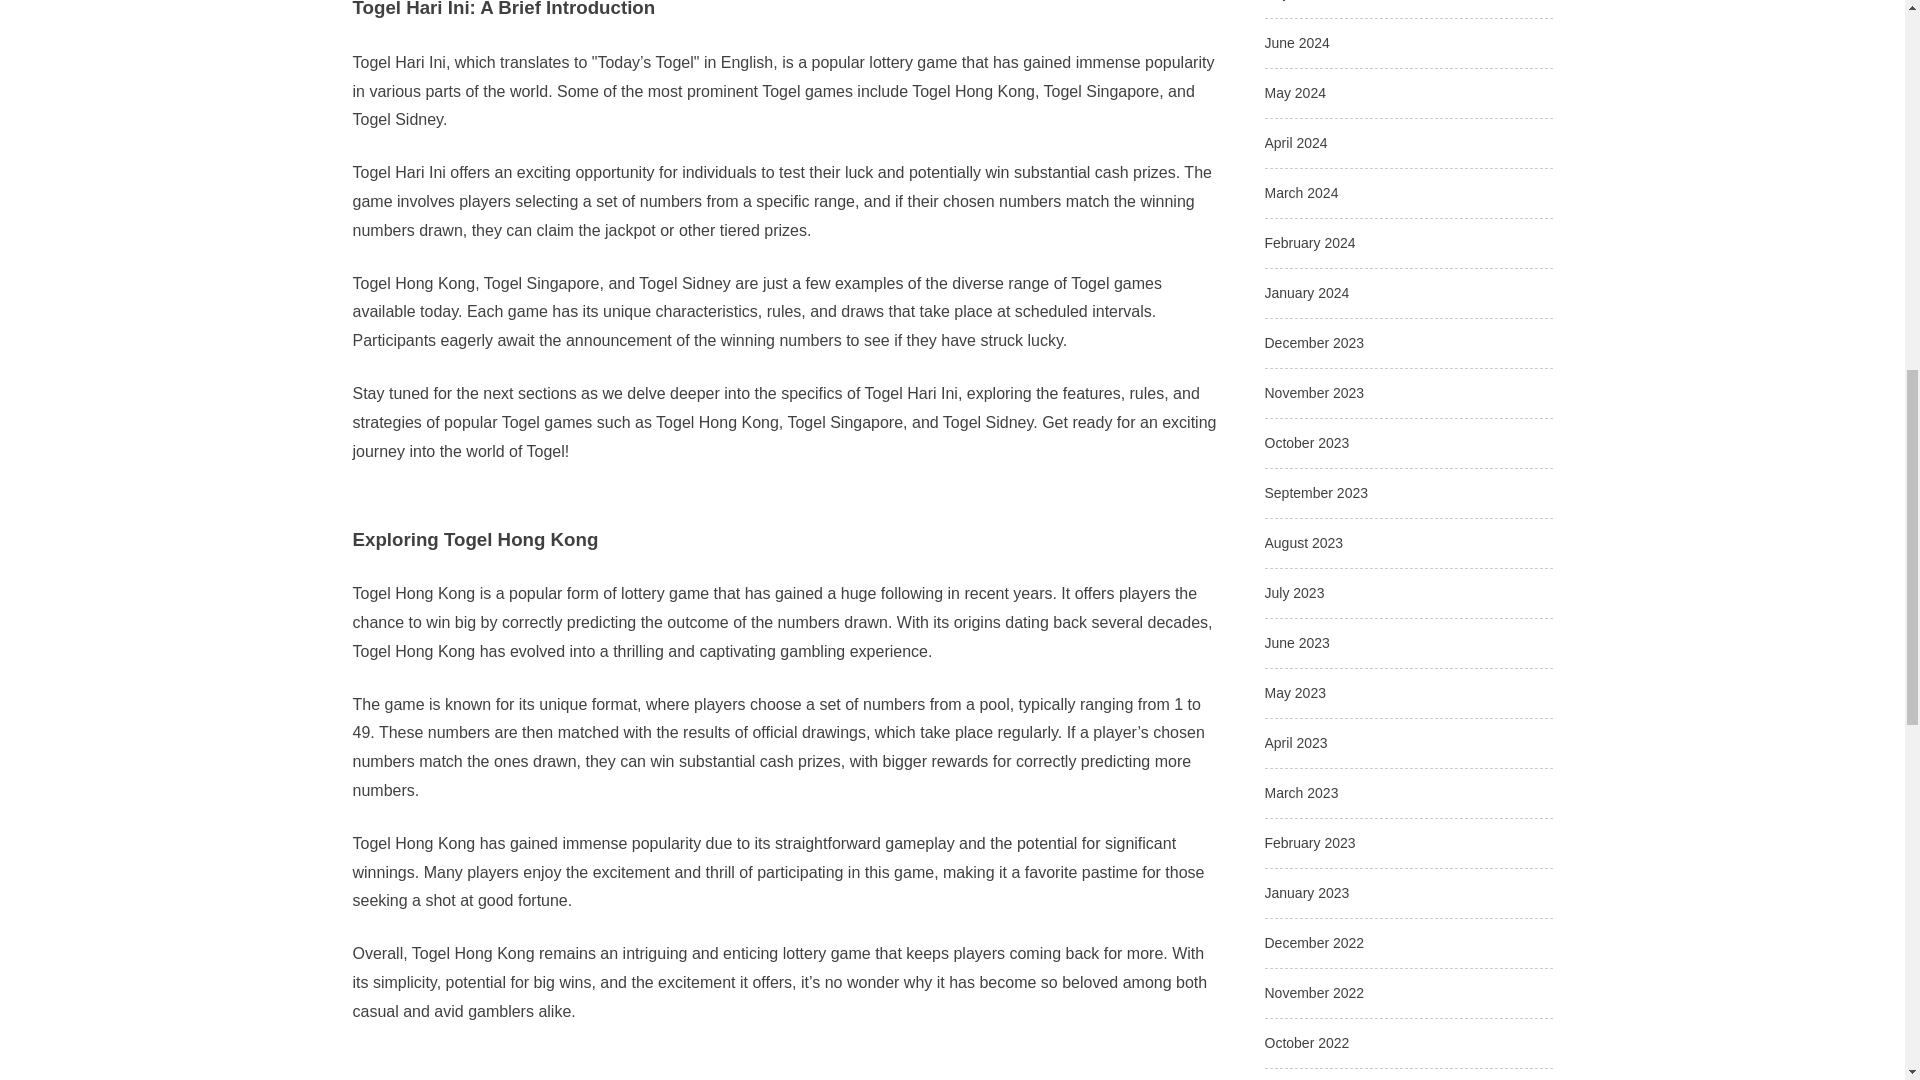  Describe the element at coordinates (1306, 443) in the screenshot. I see `October 2023` at that location.